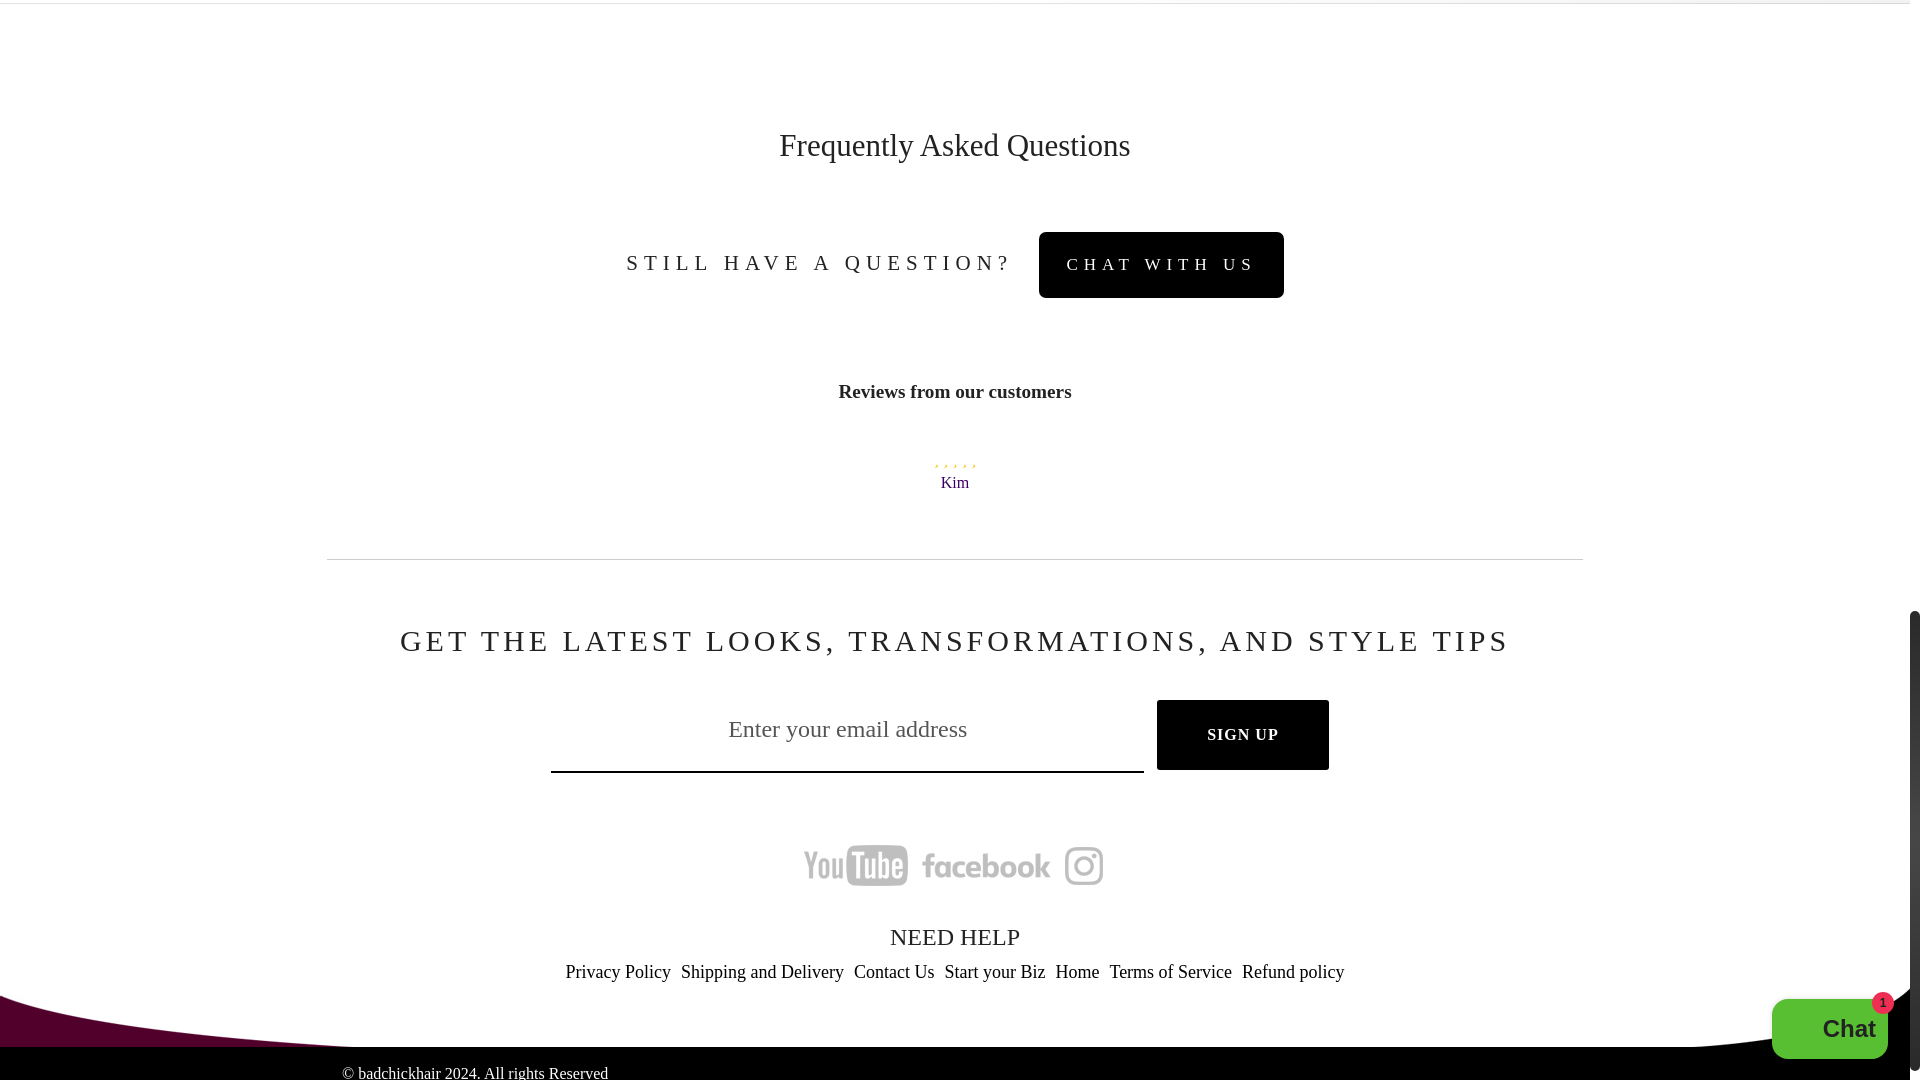 This screenshot has height=1080, width=1920. Describe the element at coordinates (1292, 974) in the screenshot. I see `Refund policy` at that location.